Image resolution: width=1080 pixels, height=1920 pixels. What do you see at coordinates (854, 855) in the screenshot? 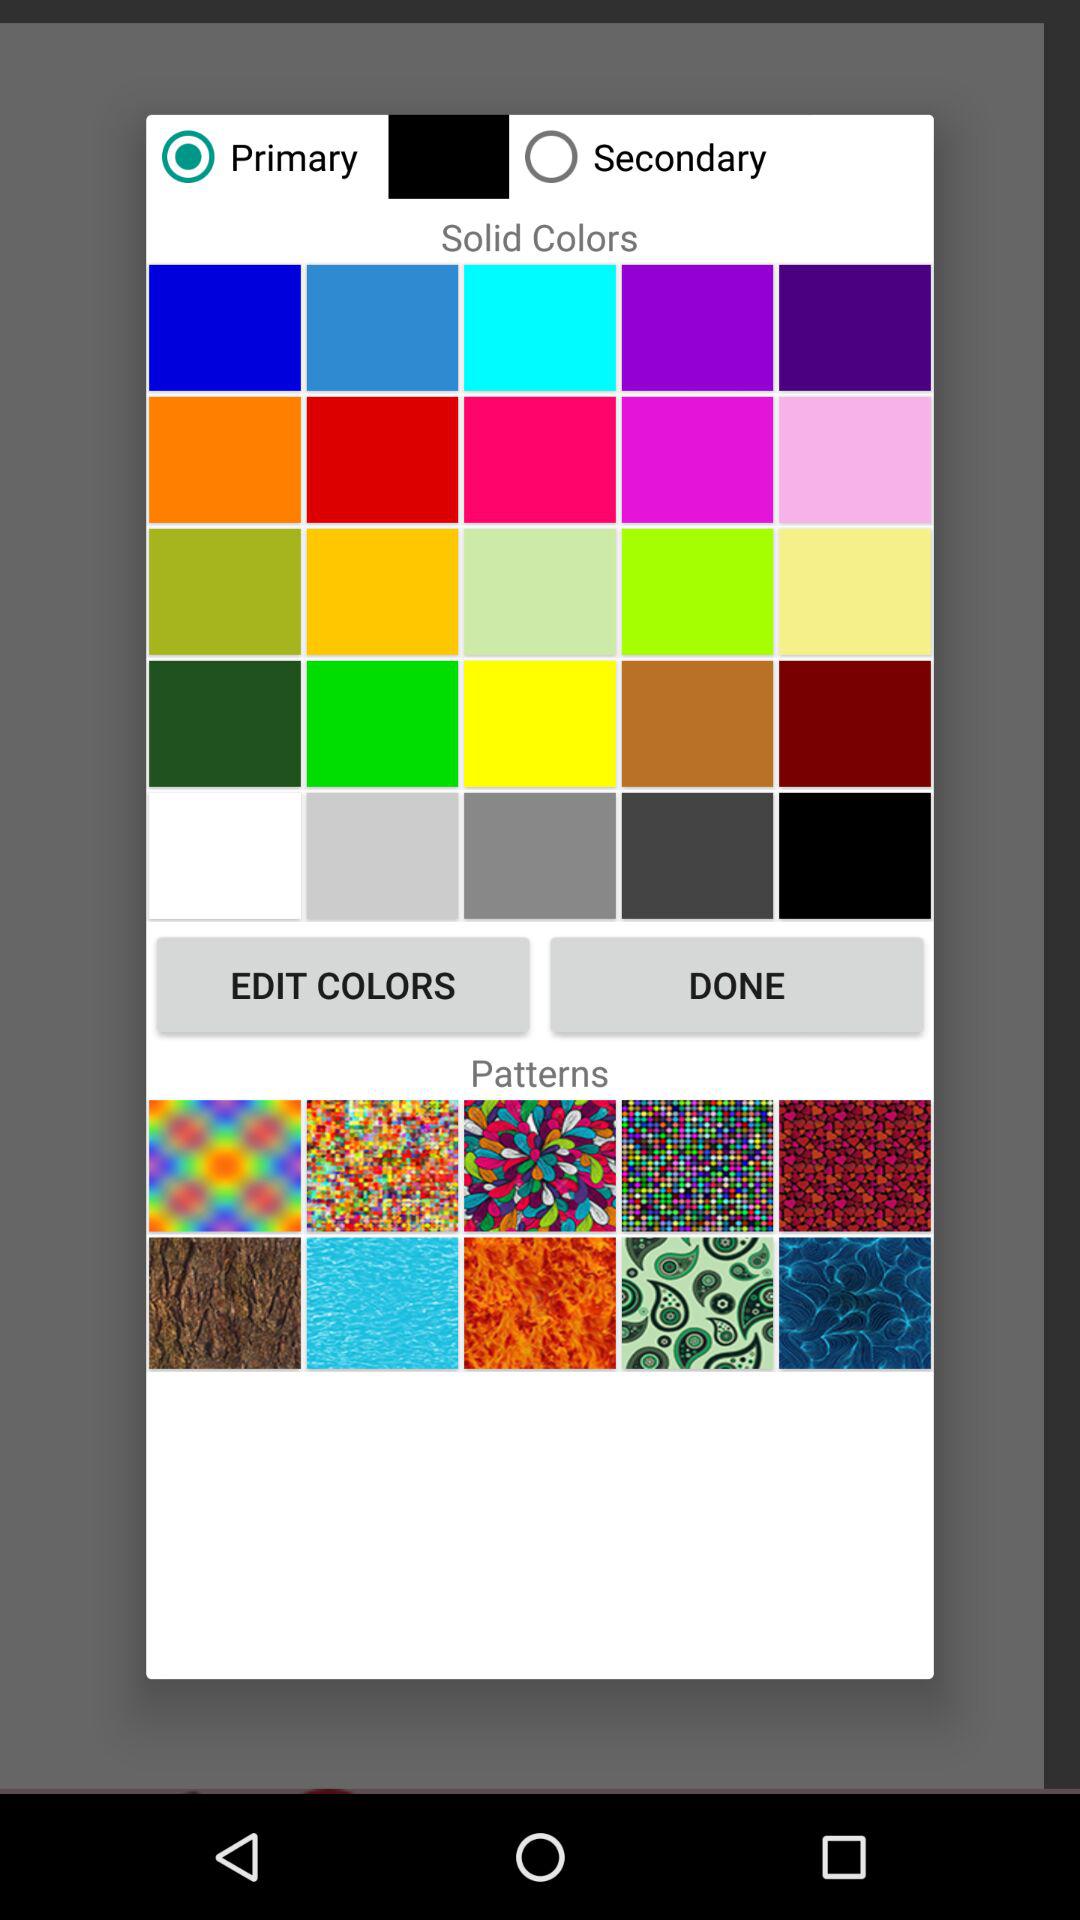
I see `choose color black` at bounding box center [854, 855].